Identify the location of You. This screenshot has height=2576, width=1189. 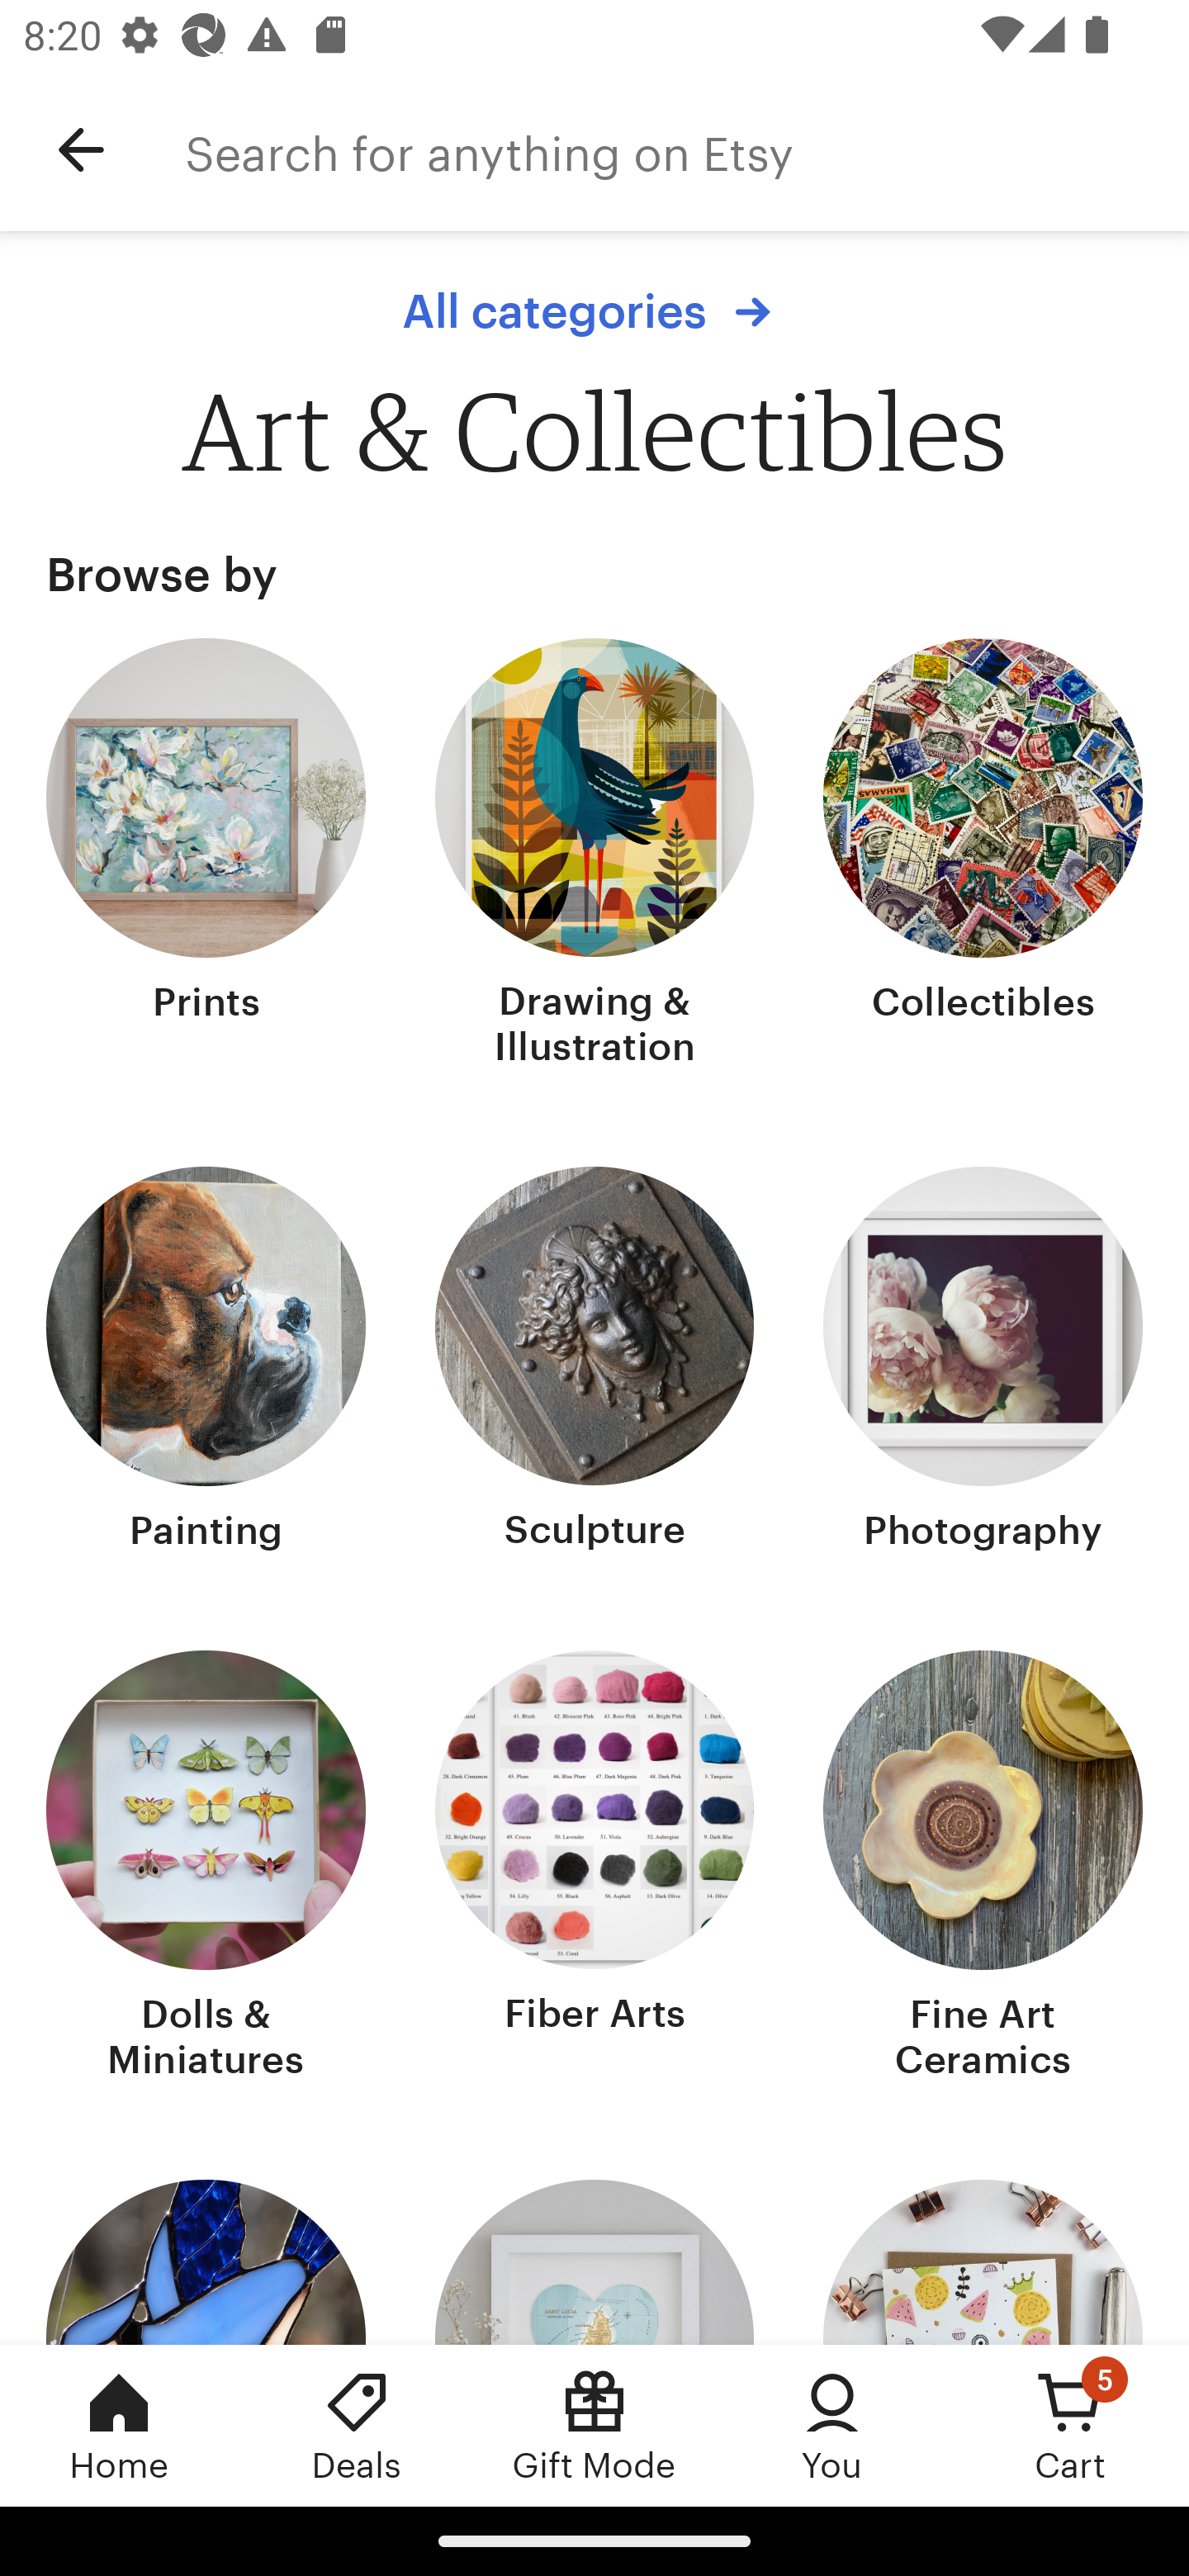
(832, 2425).